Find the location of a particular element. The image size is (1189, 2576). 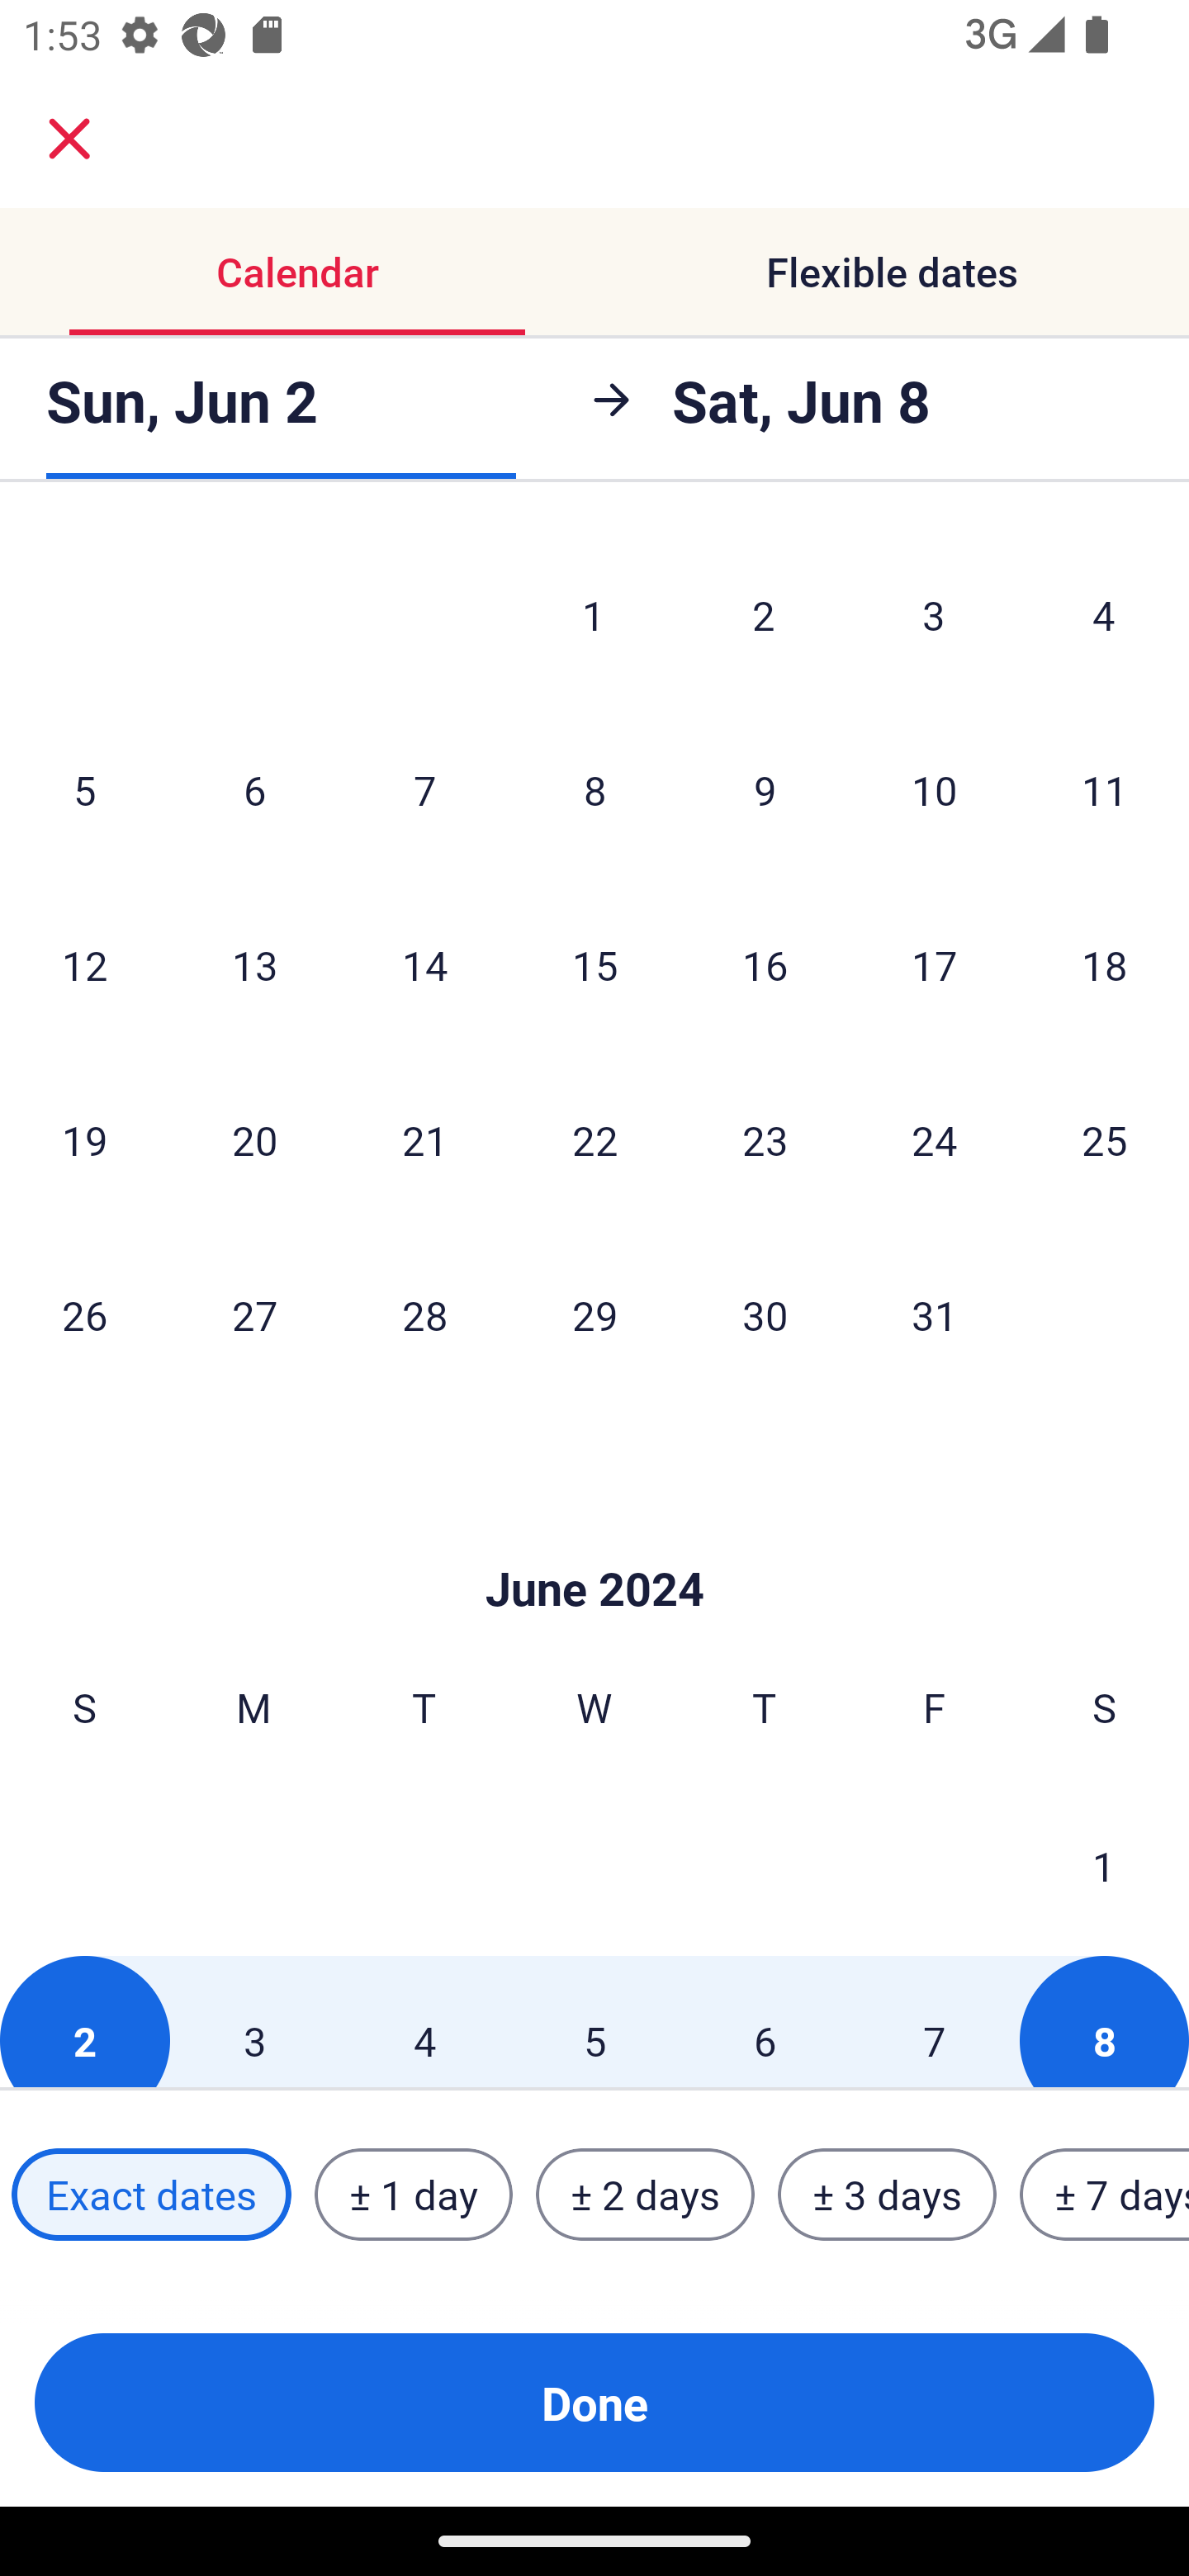

24 Friday, May 24, 2024 is located at coordinates (935, 1139).